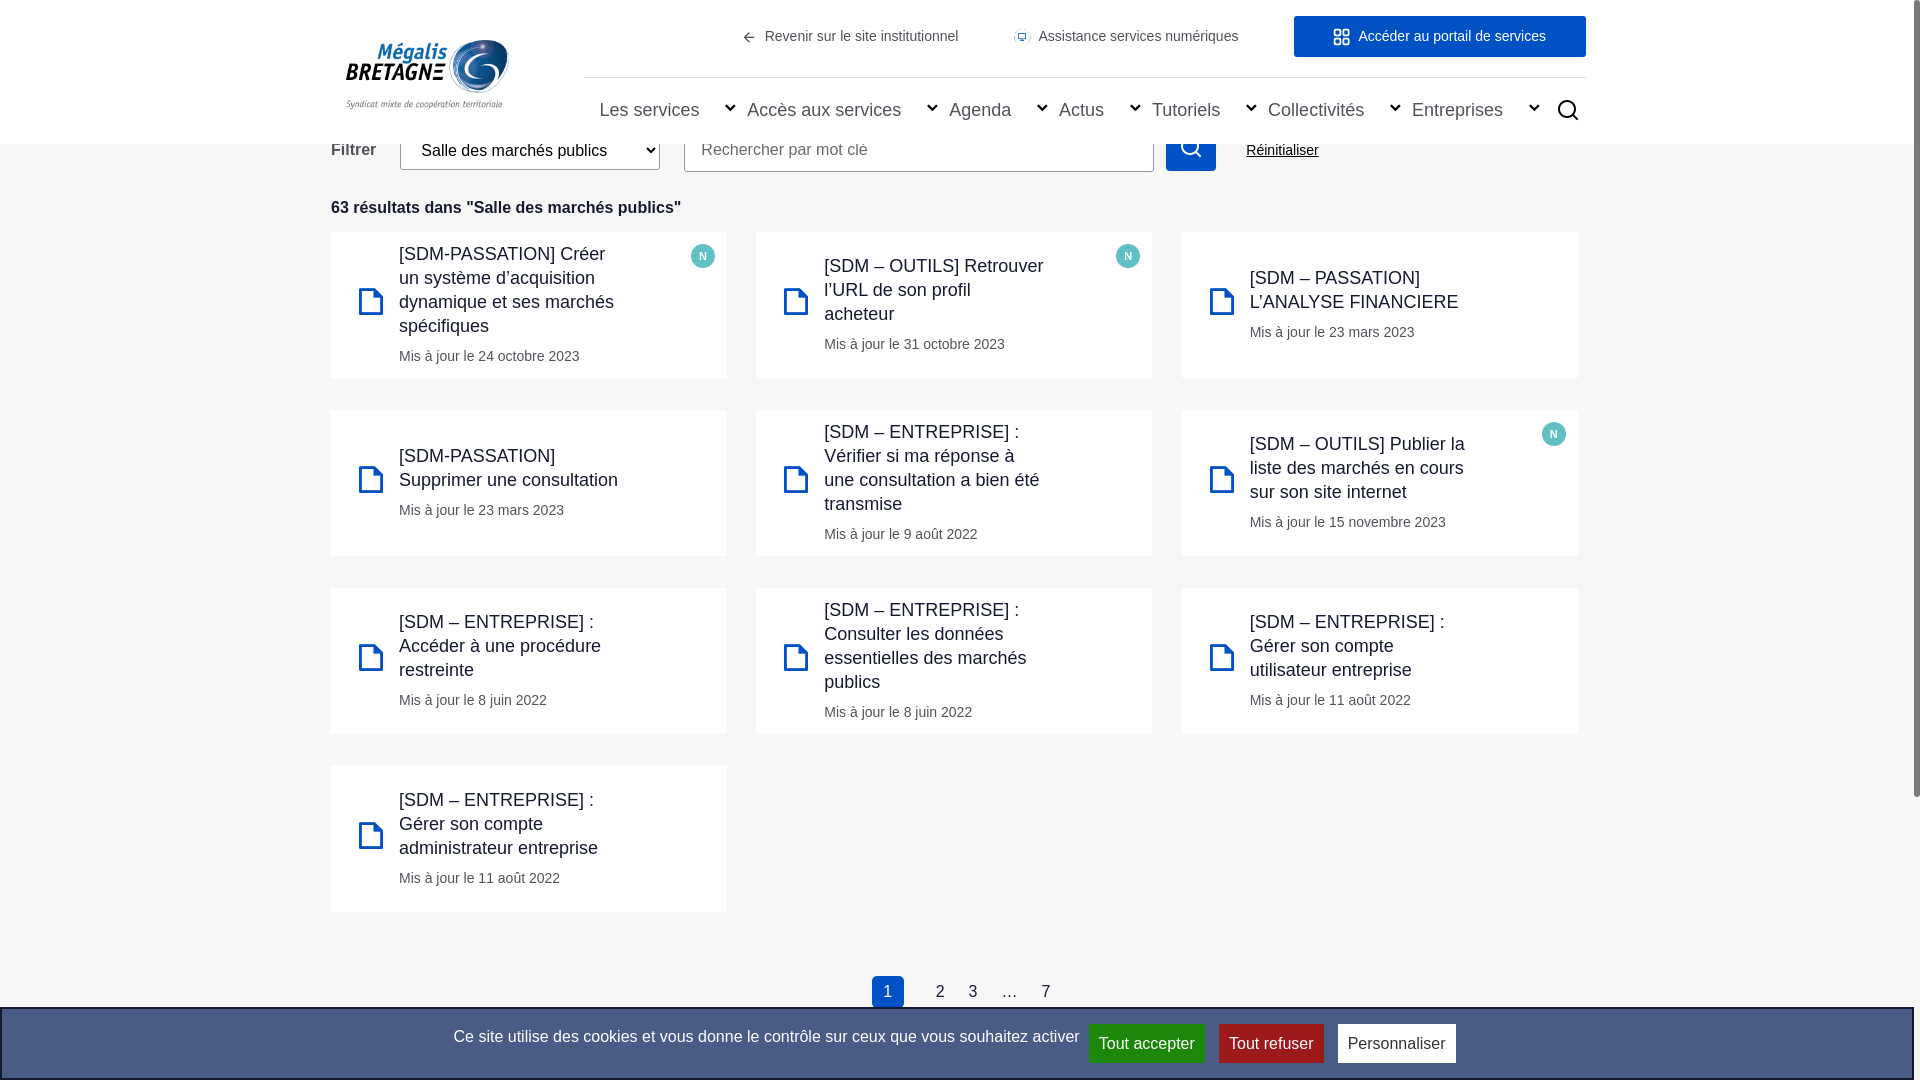 This screenshot has height=1080, width=1920. What do you see at coordinates (1046, 992) in the screenshot?
I see `7` at bounding box center [1046, 992].